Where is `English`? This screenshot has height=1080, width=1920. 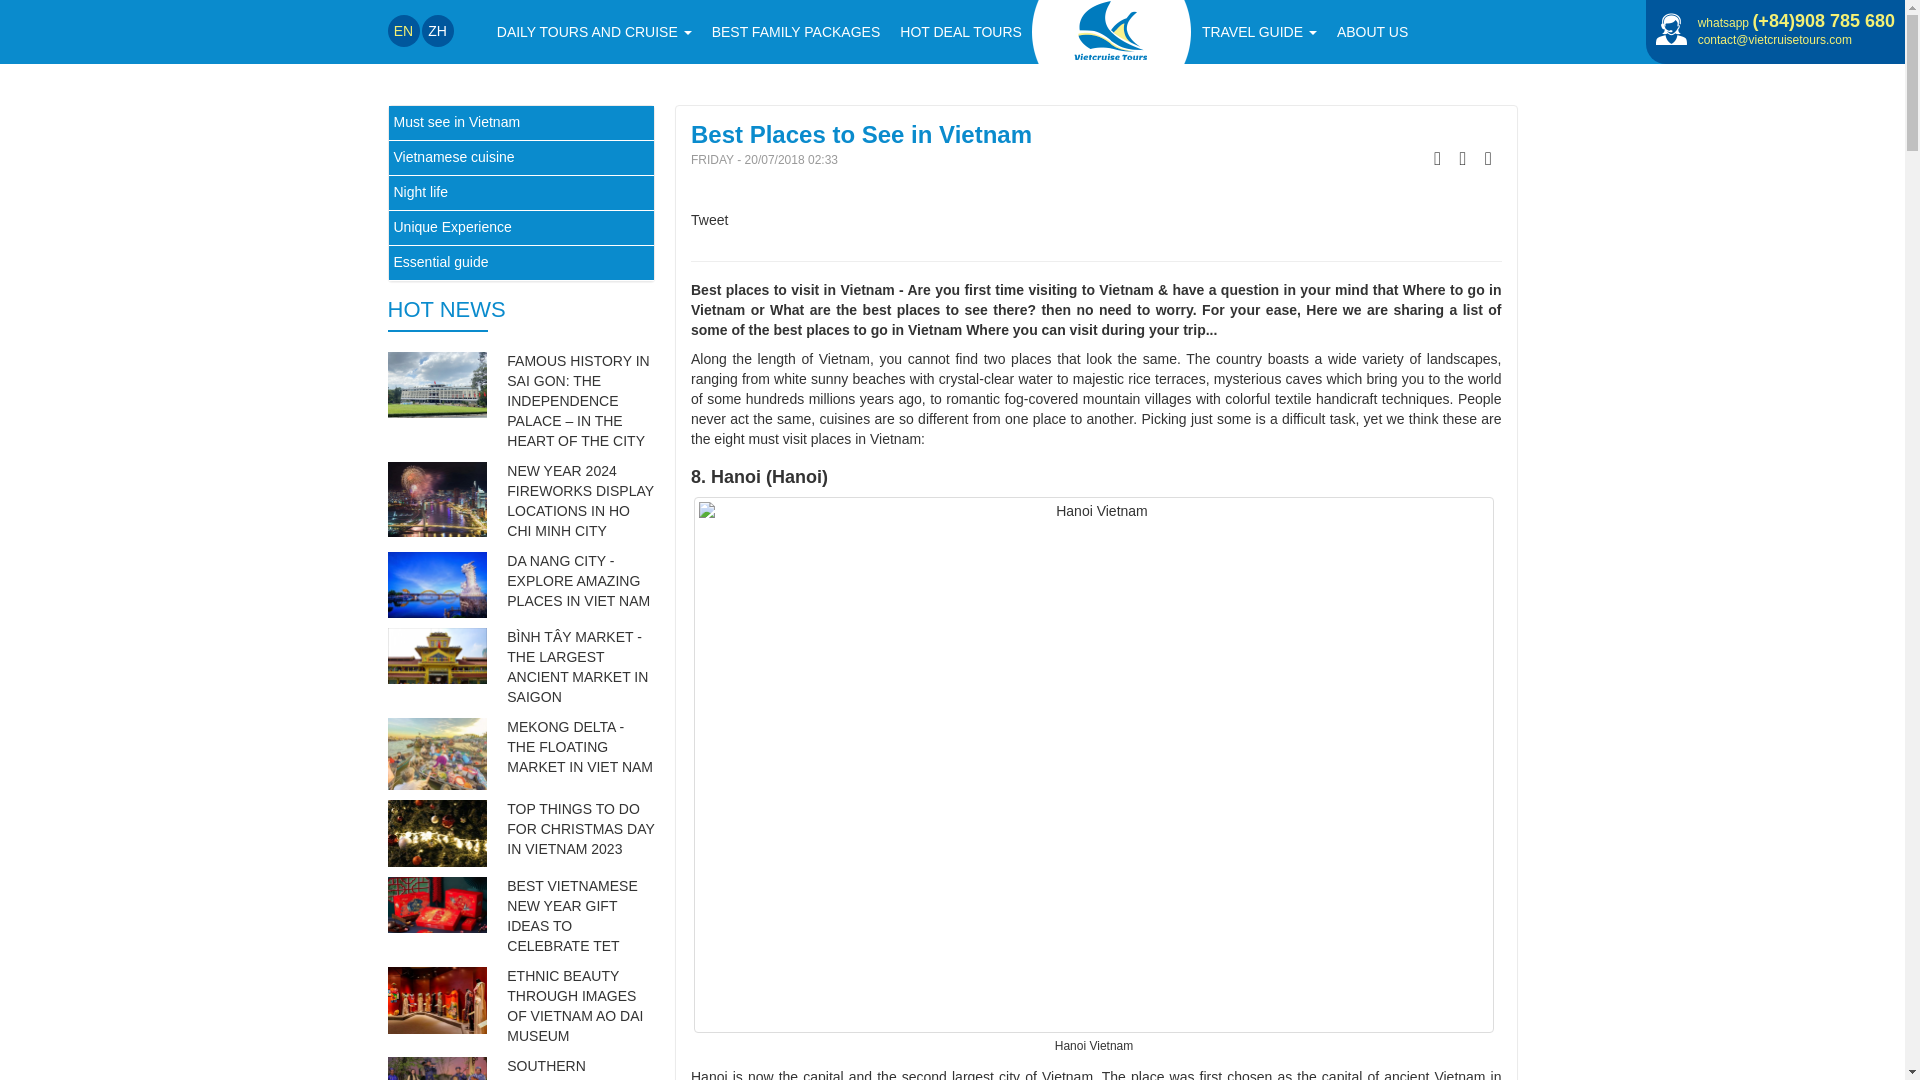 English is located at coordinates (404, 31).